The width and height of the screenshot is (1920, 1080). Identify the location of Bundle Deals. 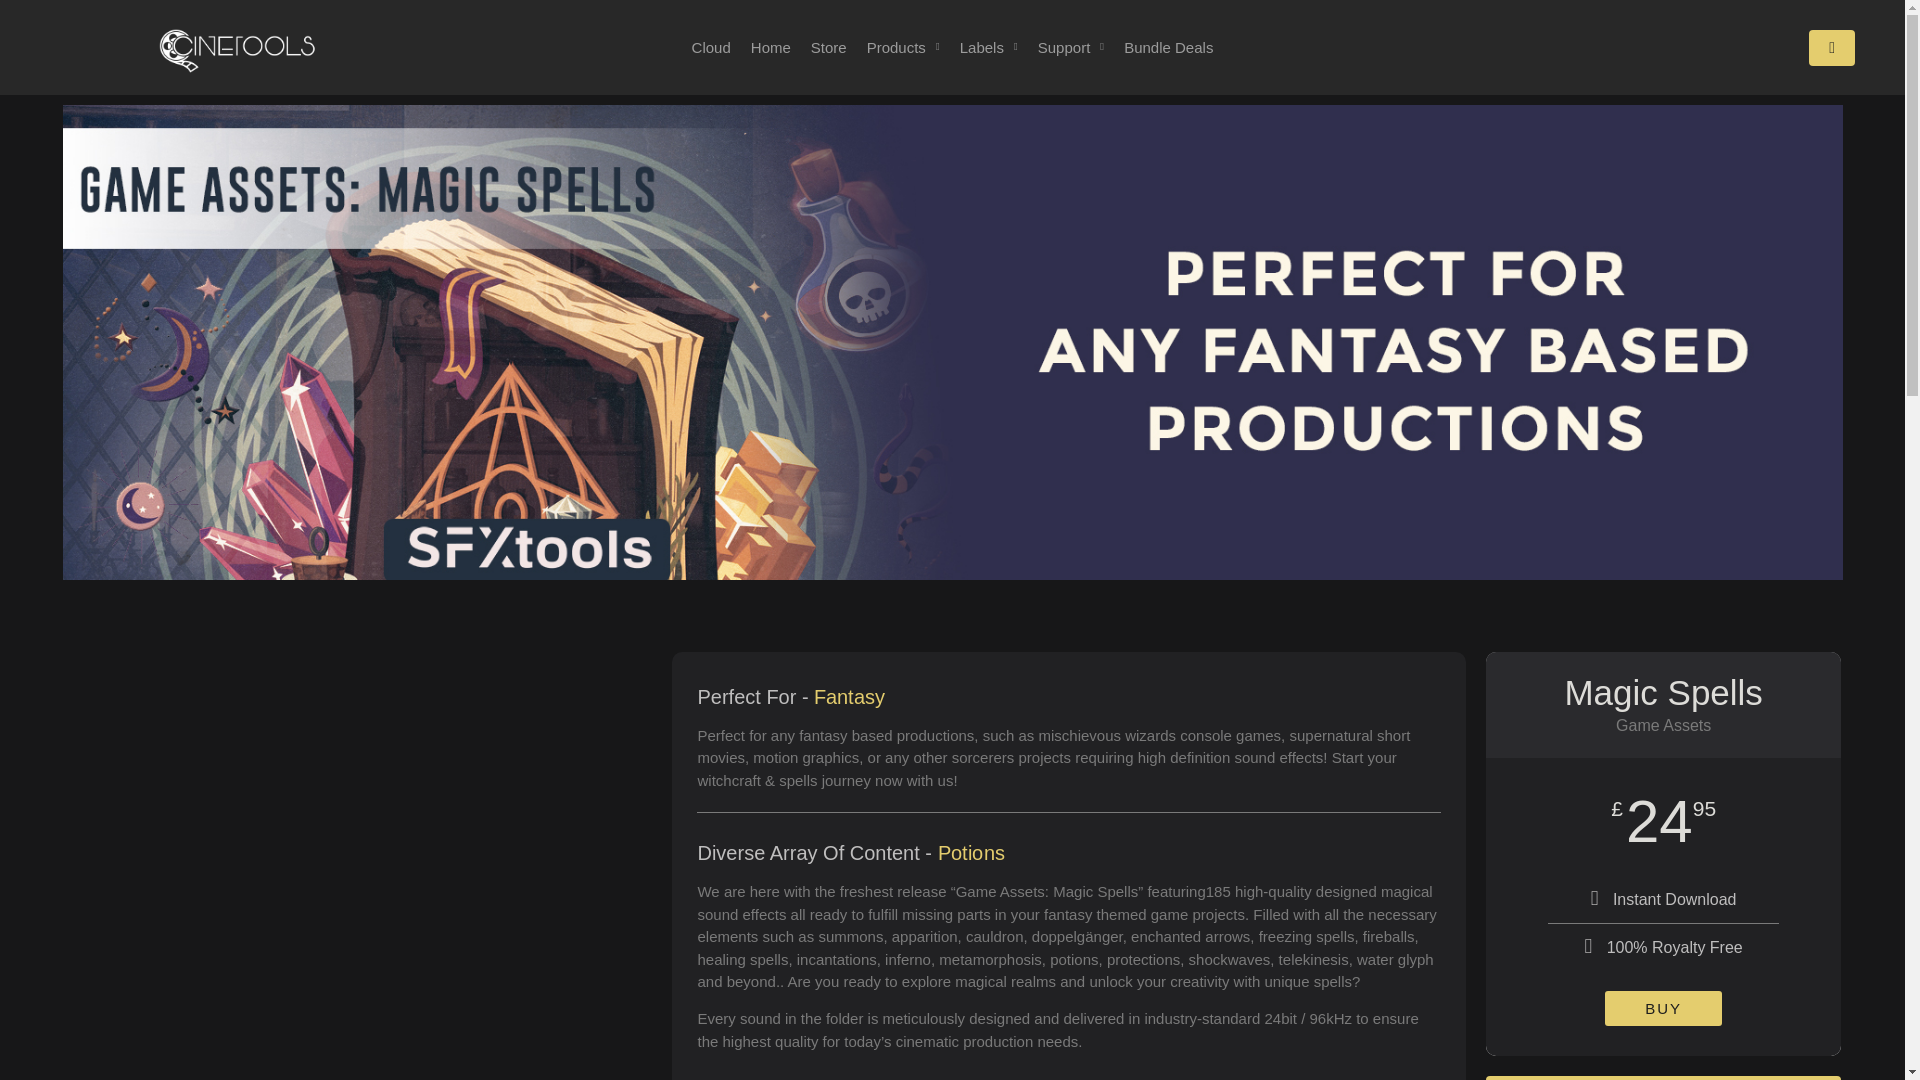
(1168, 48).